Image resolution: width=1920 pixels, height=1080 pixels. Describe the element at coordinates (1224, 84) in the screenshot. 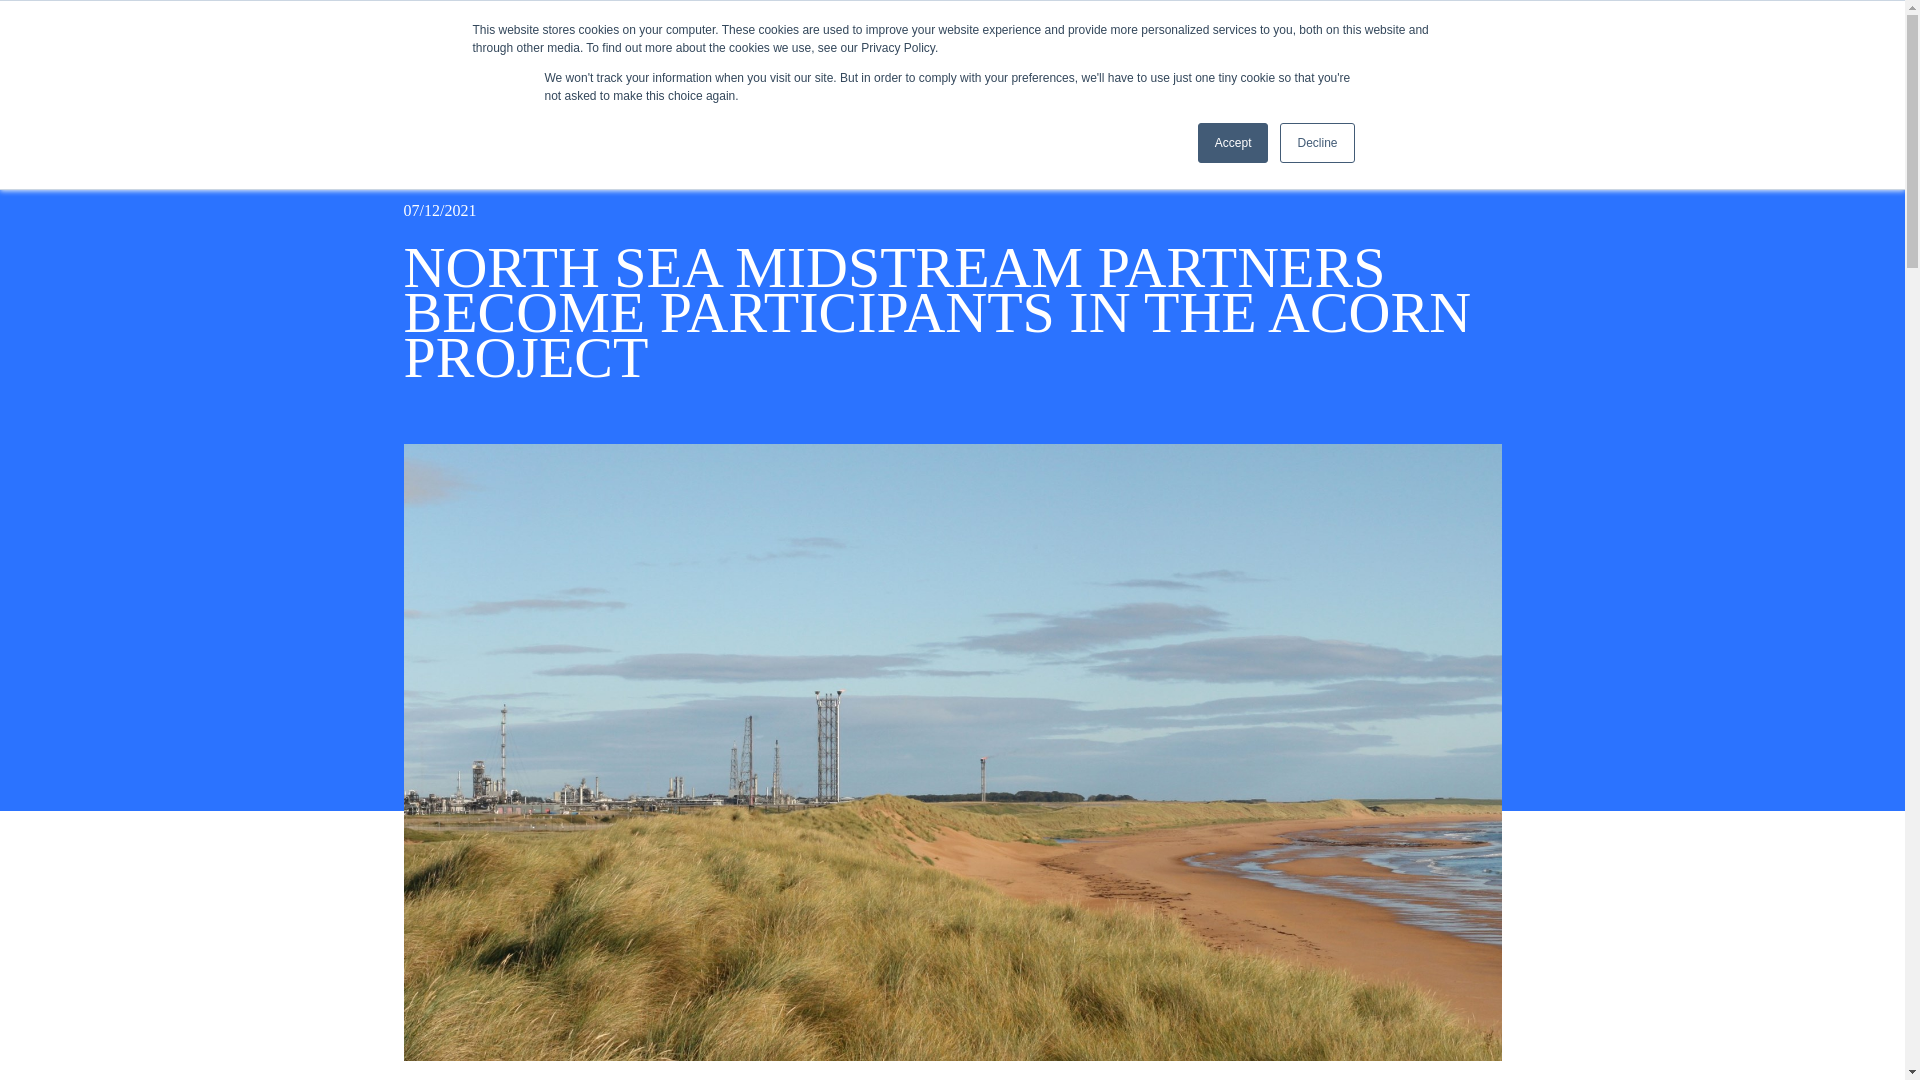

I see `What we do` at that location.